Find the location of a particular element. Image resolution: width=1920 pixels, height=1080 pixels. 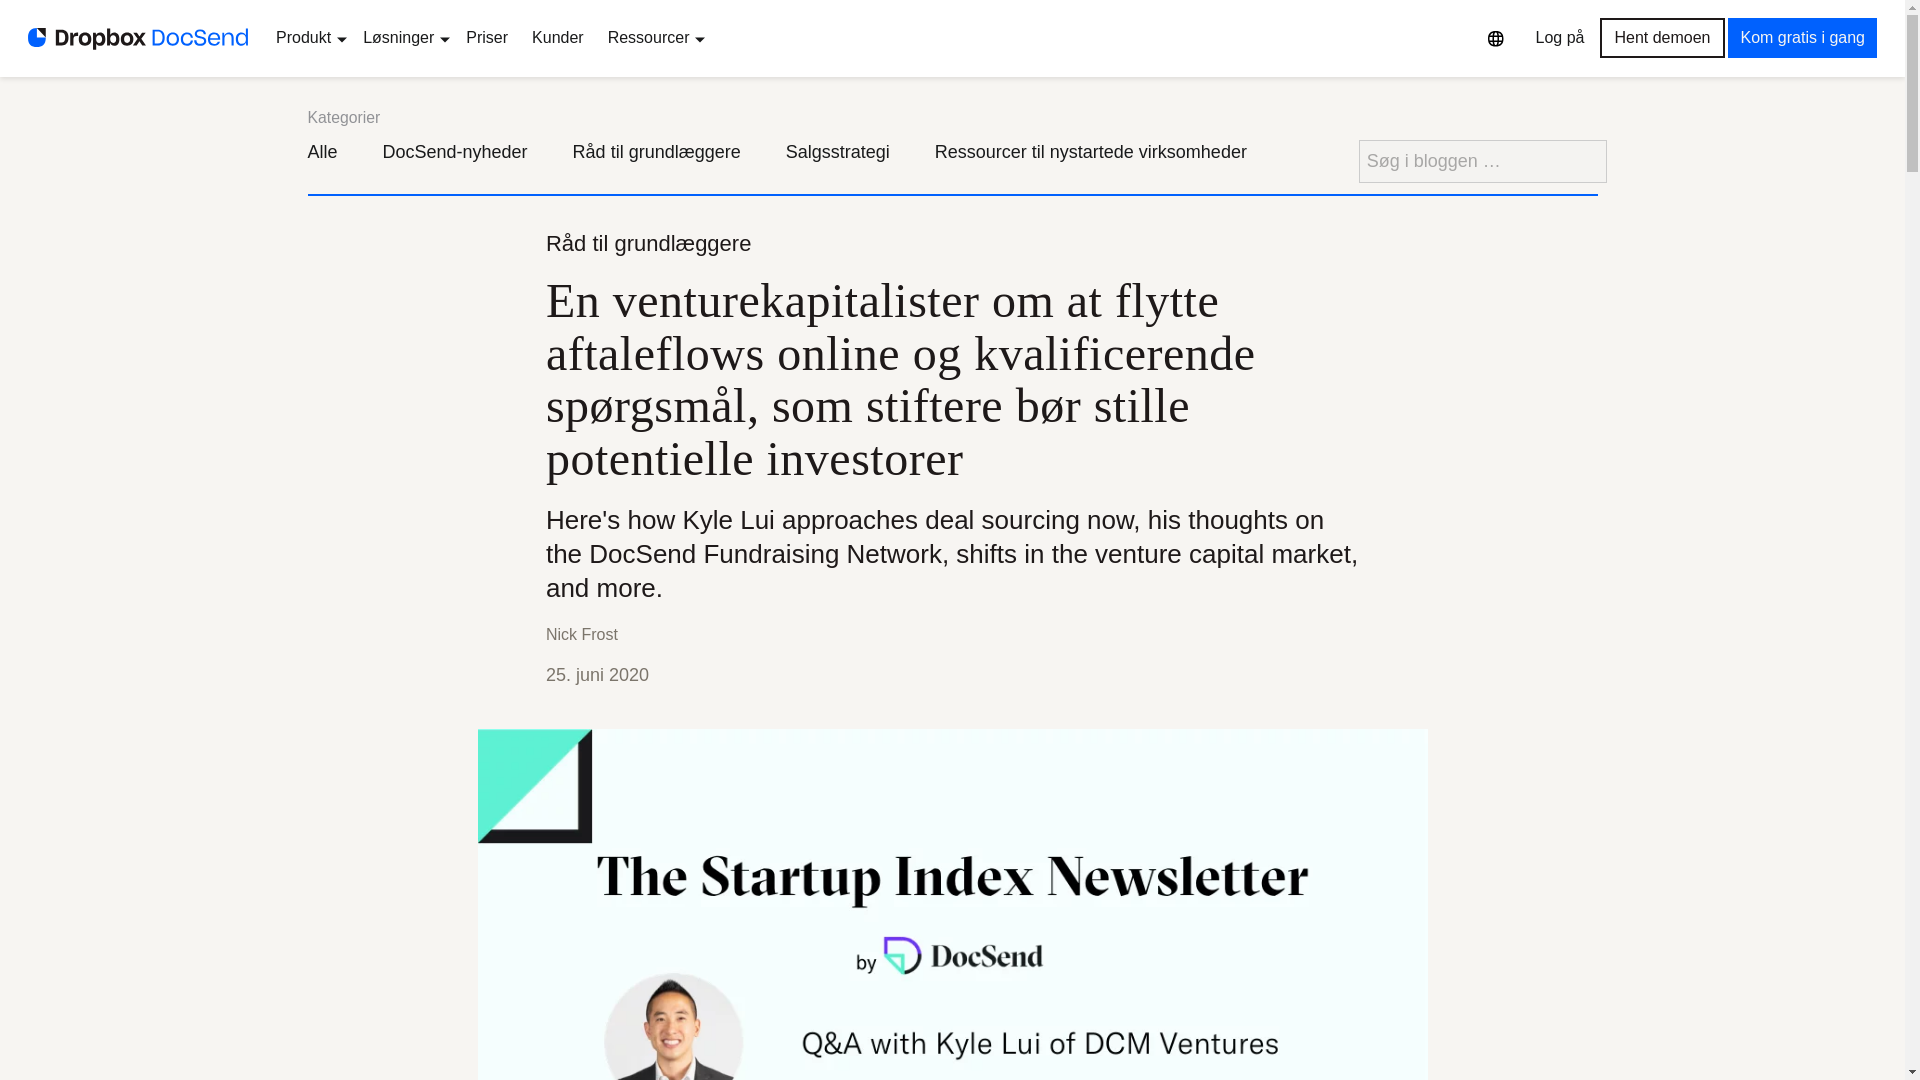

Ressourcer is located at coordinates (652, 38).